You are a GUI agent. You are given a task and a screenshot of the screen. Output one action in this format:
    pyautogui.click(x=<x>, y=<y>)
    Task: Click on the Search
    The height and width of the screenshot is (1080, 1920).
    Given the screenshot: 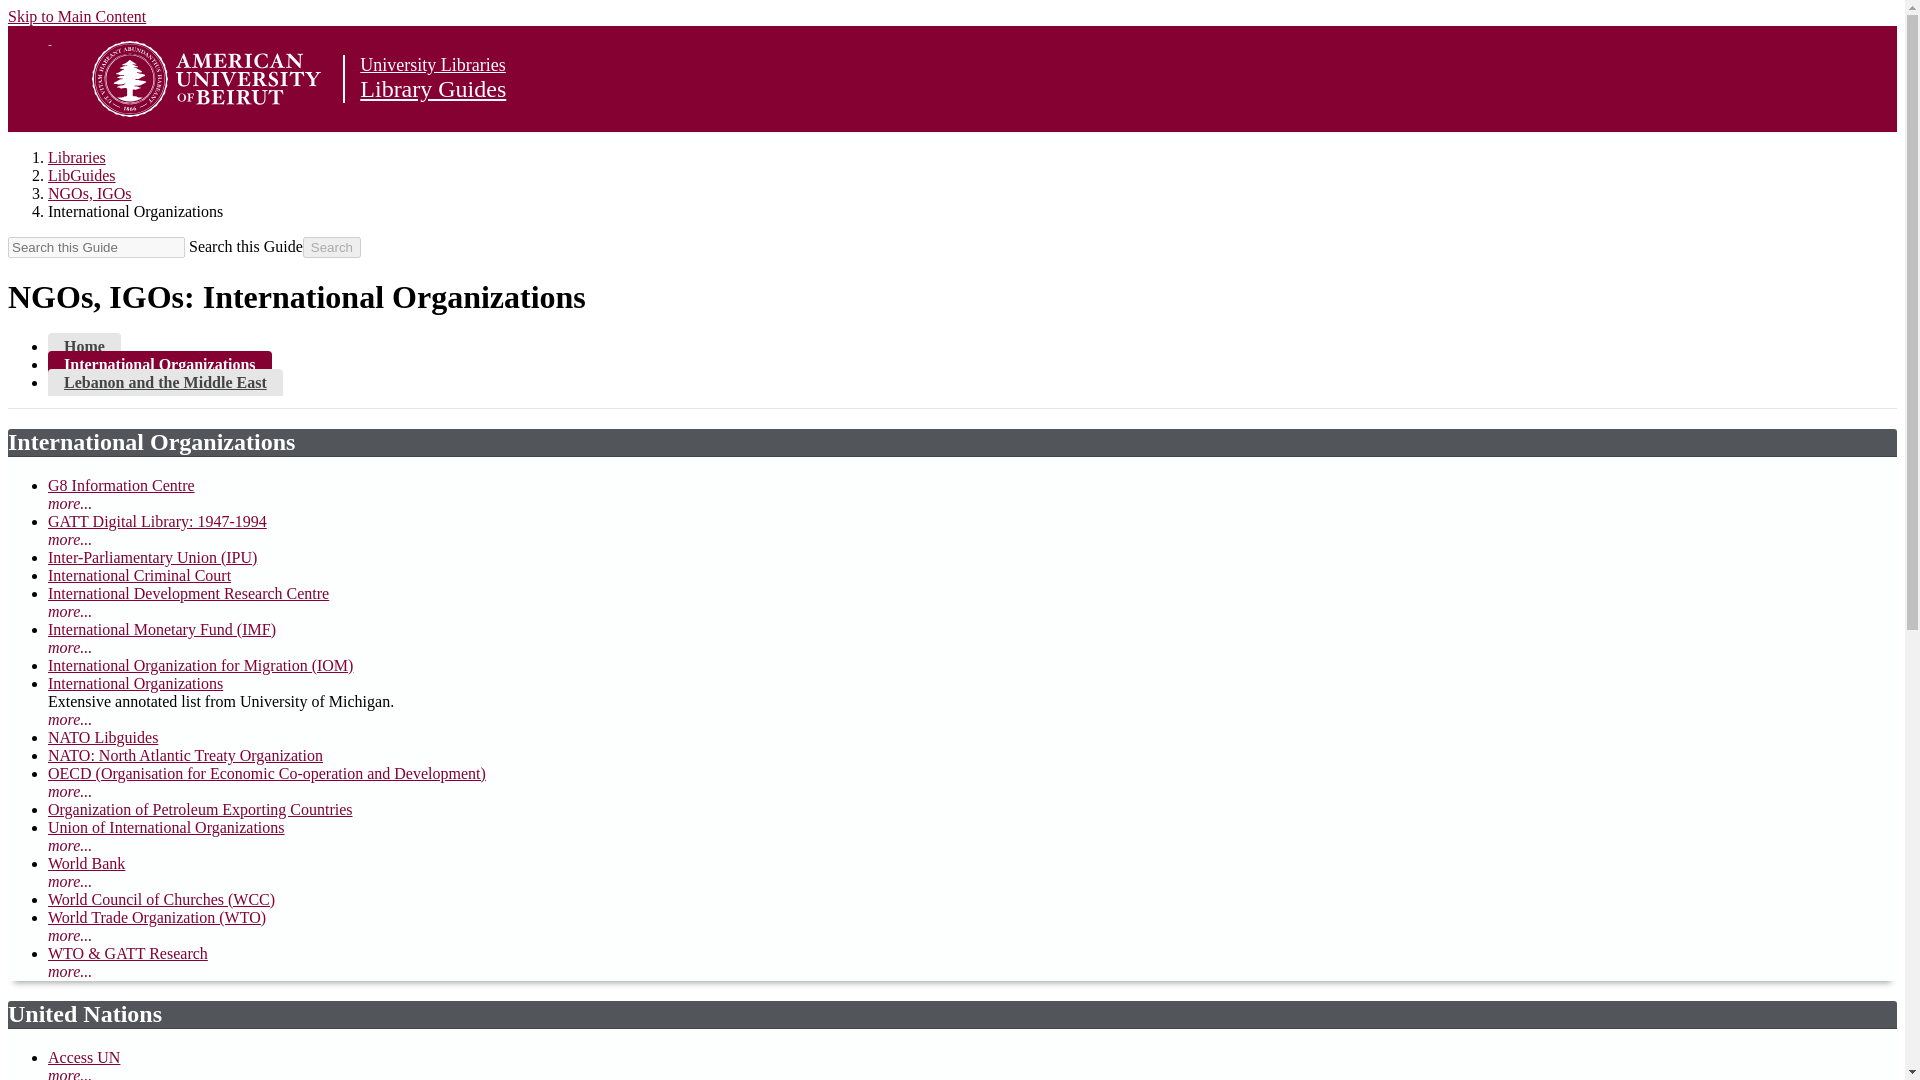 What is the action you would take?
    pyautogui.click(x=332, y=247)
    